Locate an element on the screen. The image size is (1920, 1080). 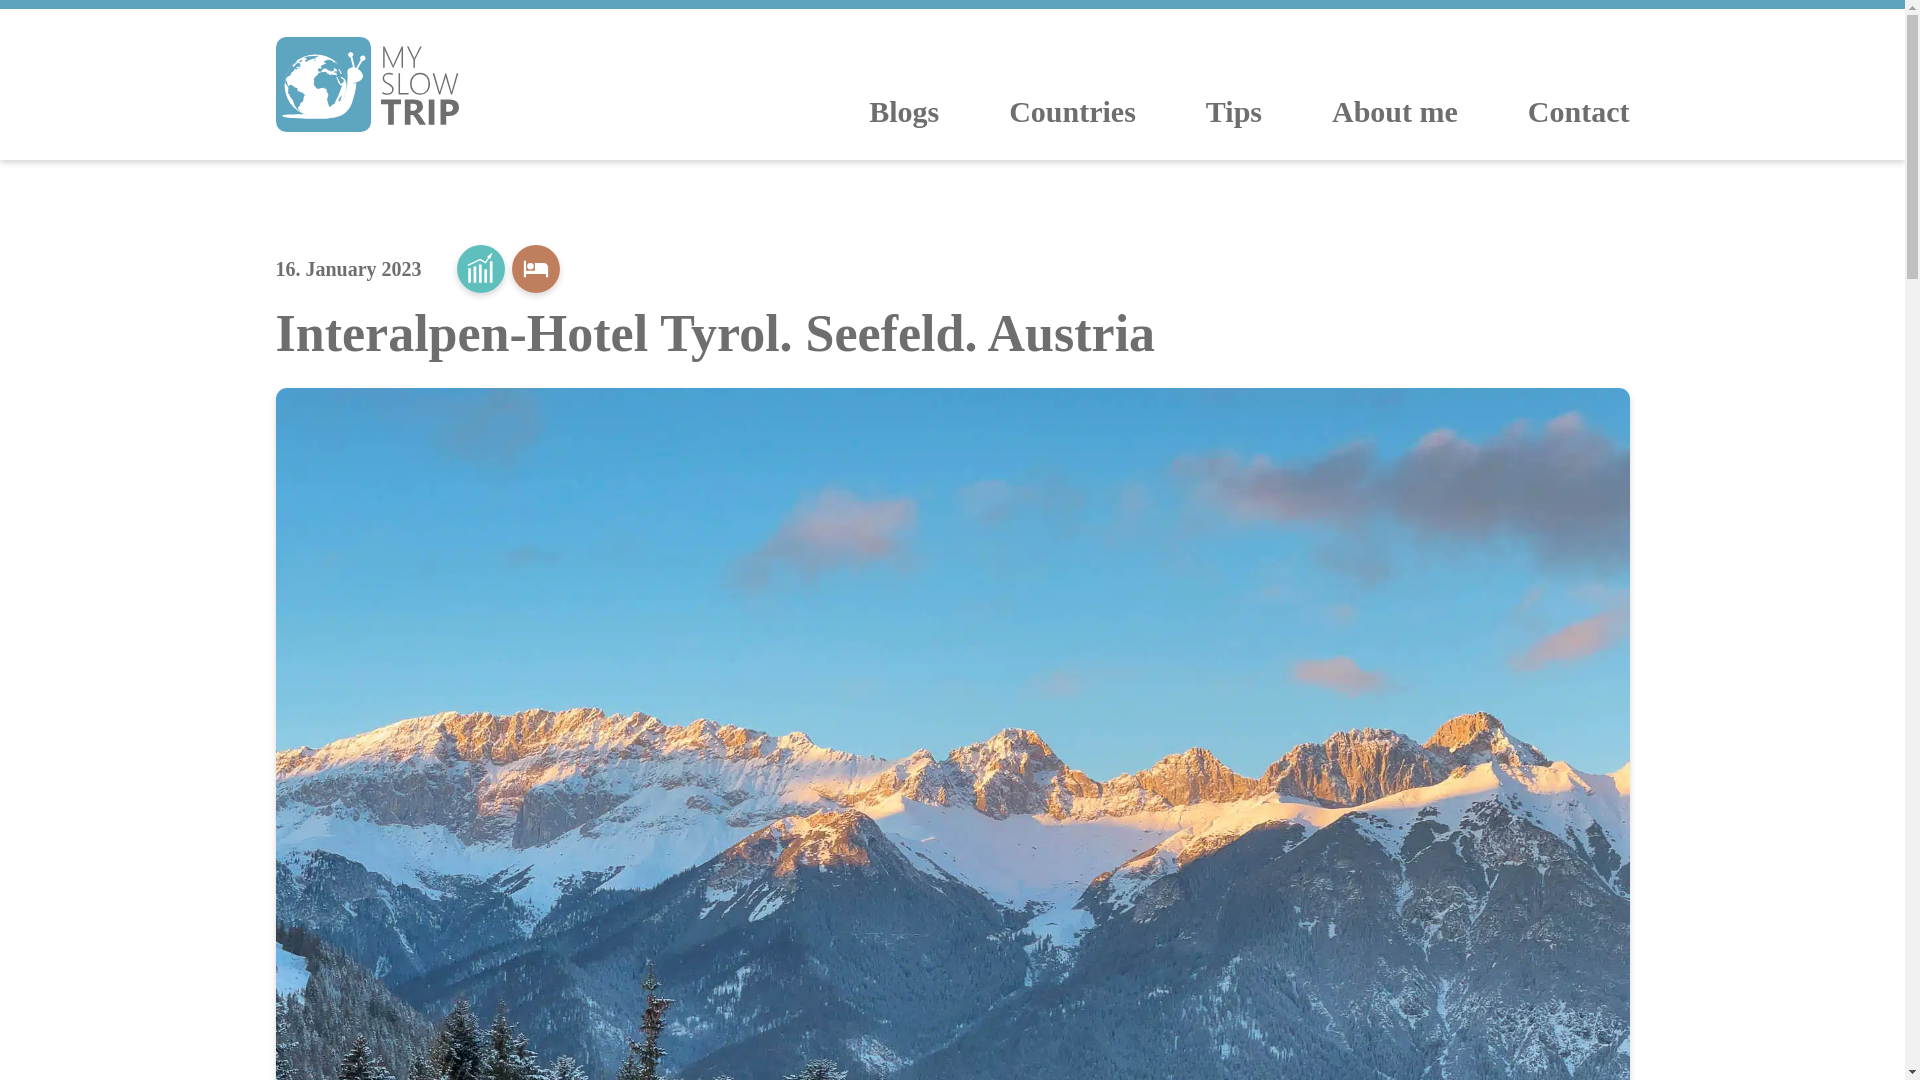
About me is located at coordinates (1394, 111).